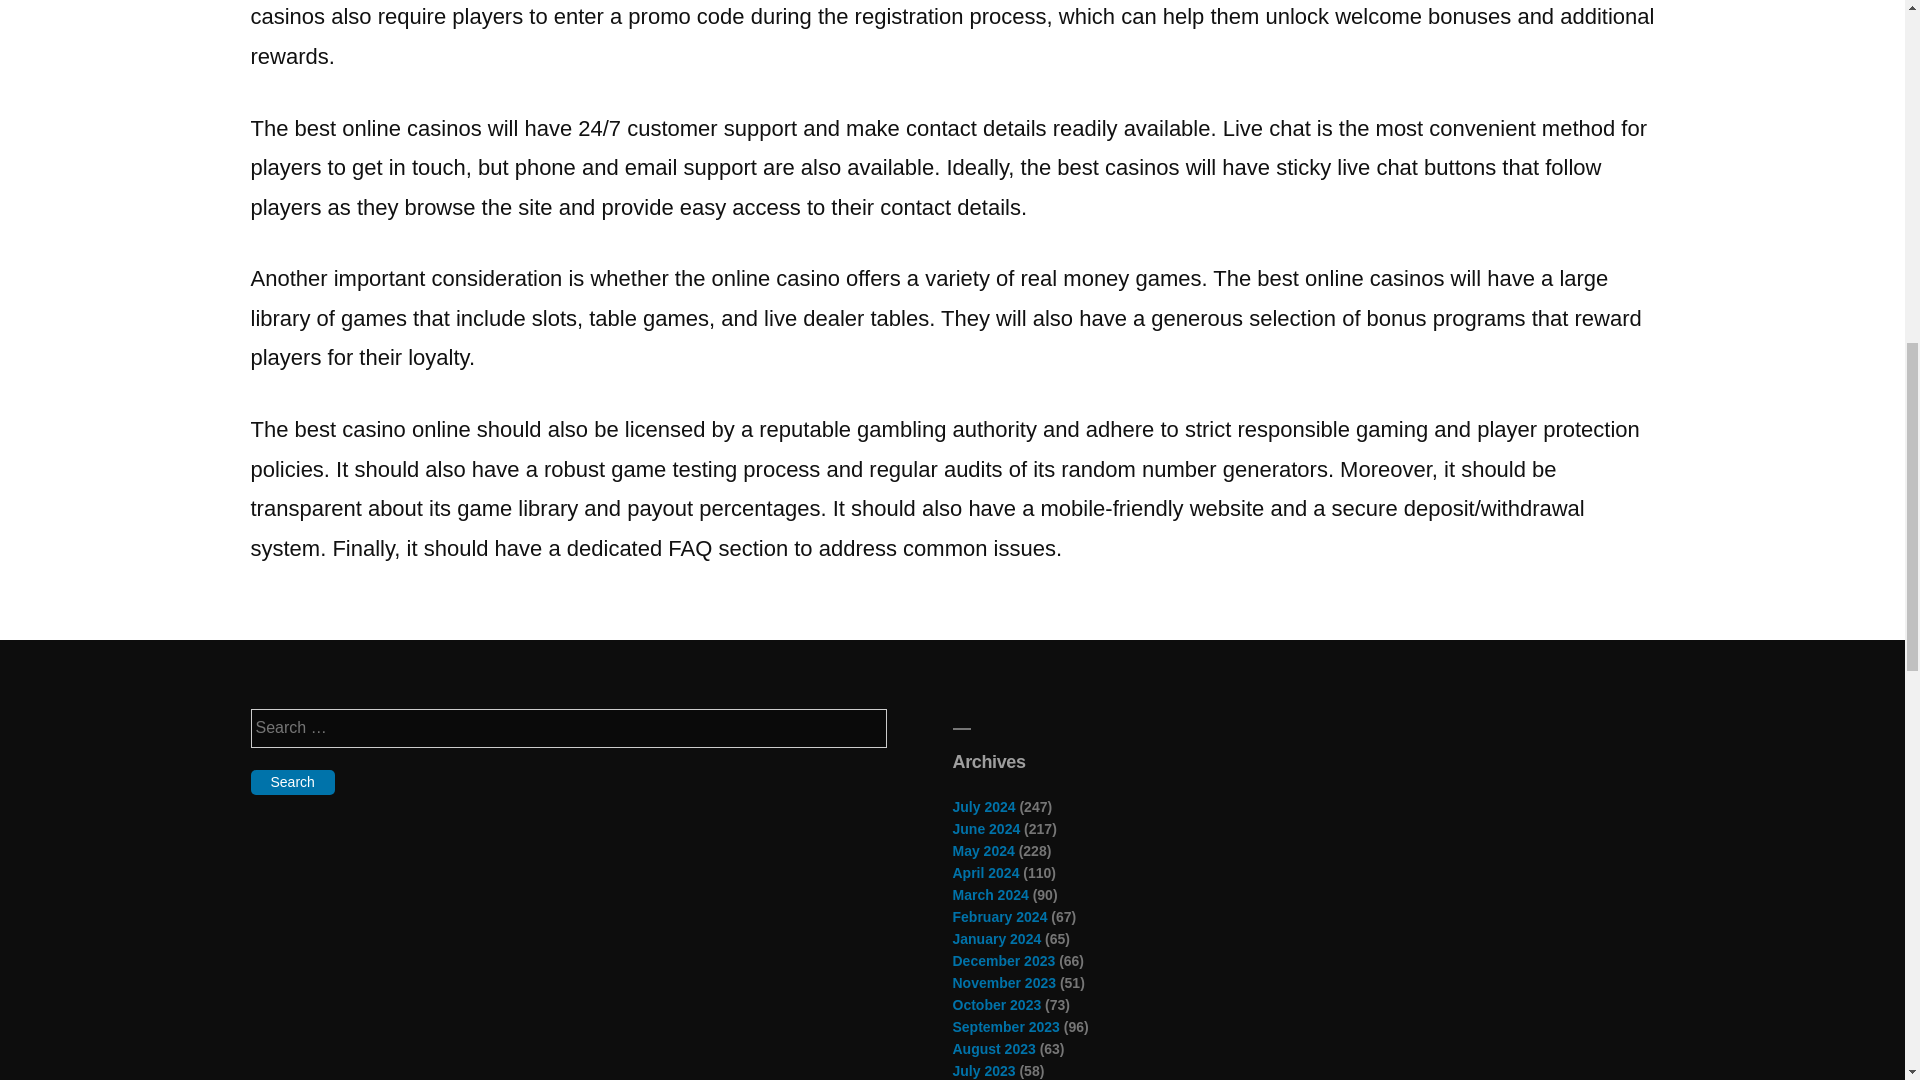 The image size is (1920, 1080). Describe the element at coordinates (984, 1070) in the screenshot. I see `July 2023` at that location.